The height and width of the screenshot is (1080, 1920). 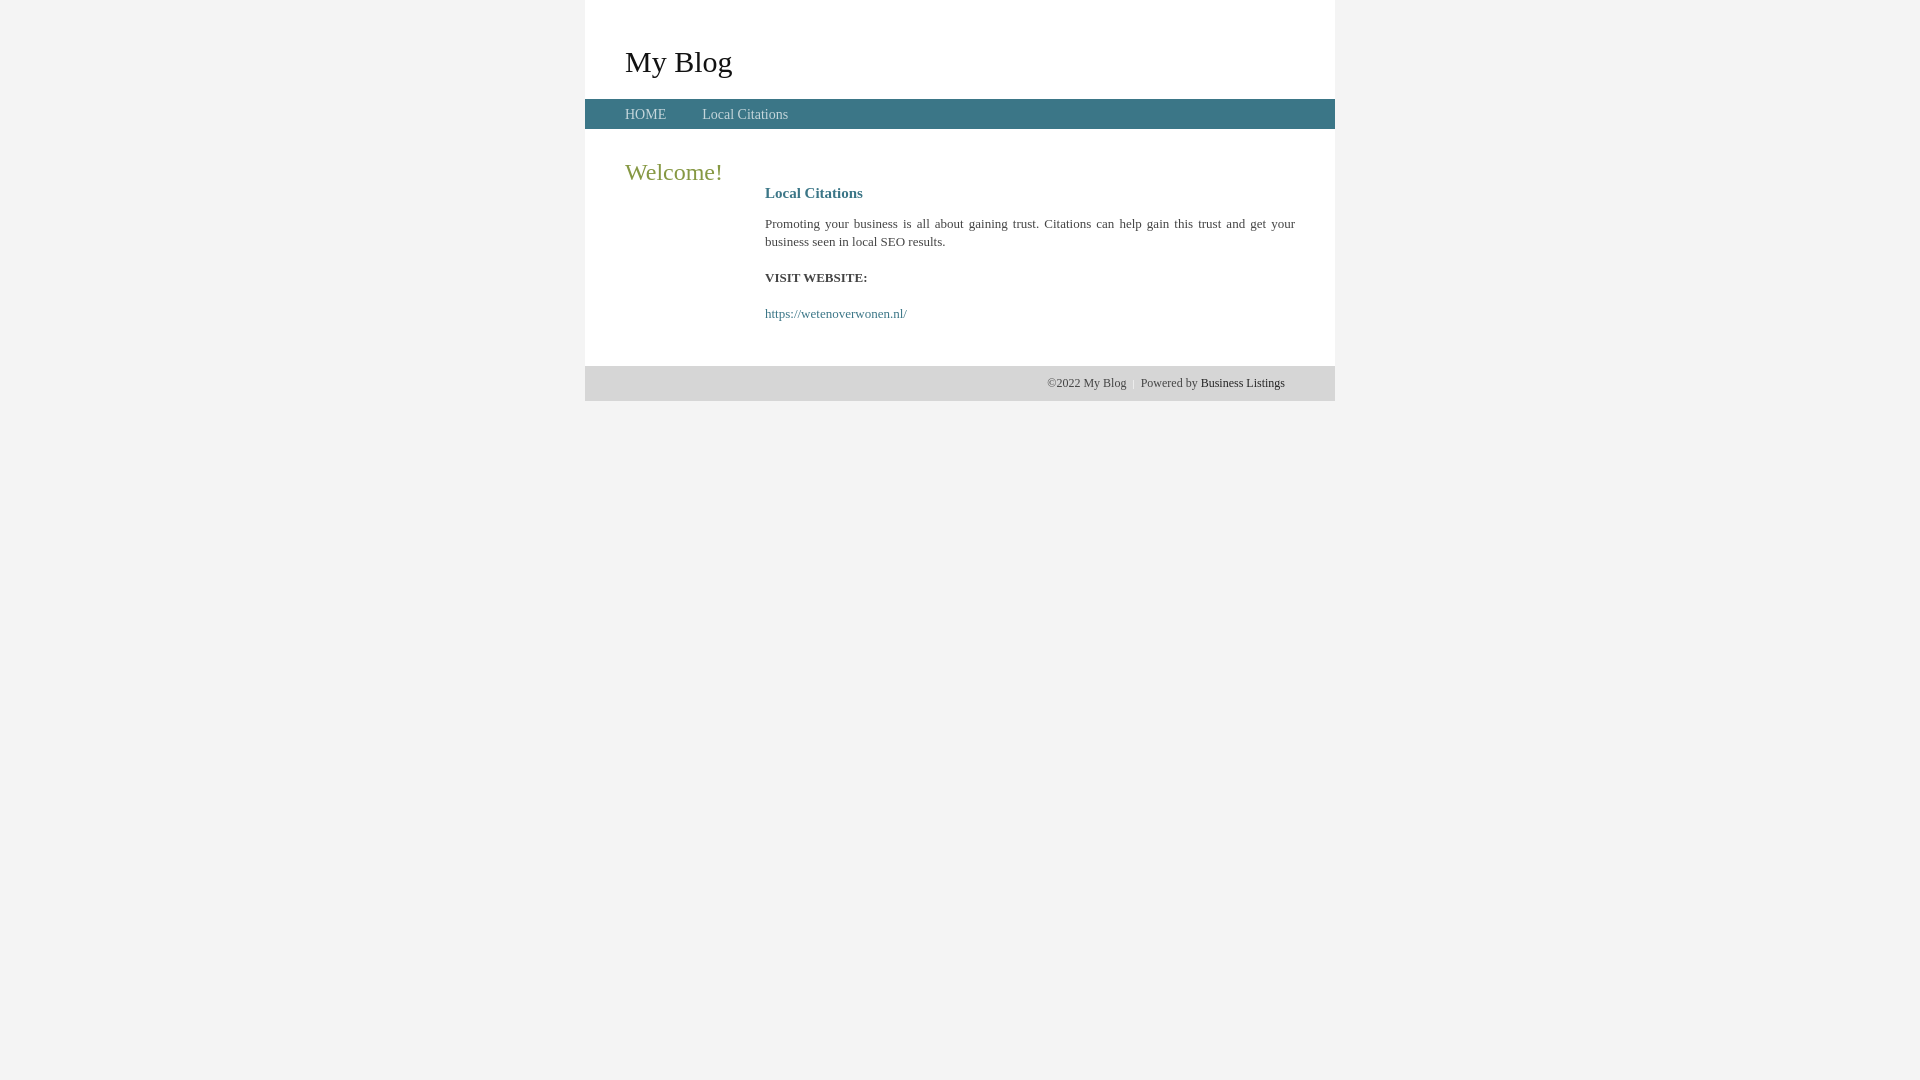 I want to click on HOME, so click(x=646, y=114).